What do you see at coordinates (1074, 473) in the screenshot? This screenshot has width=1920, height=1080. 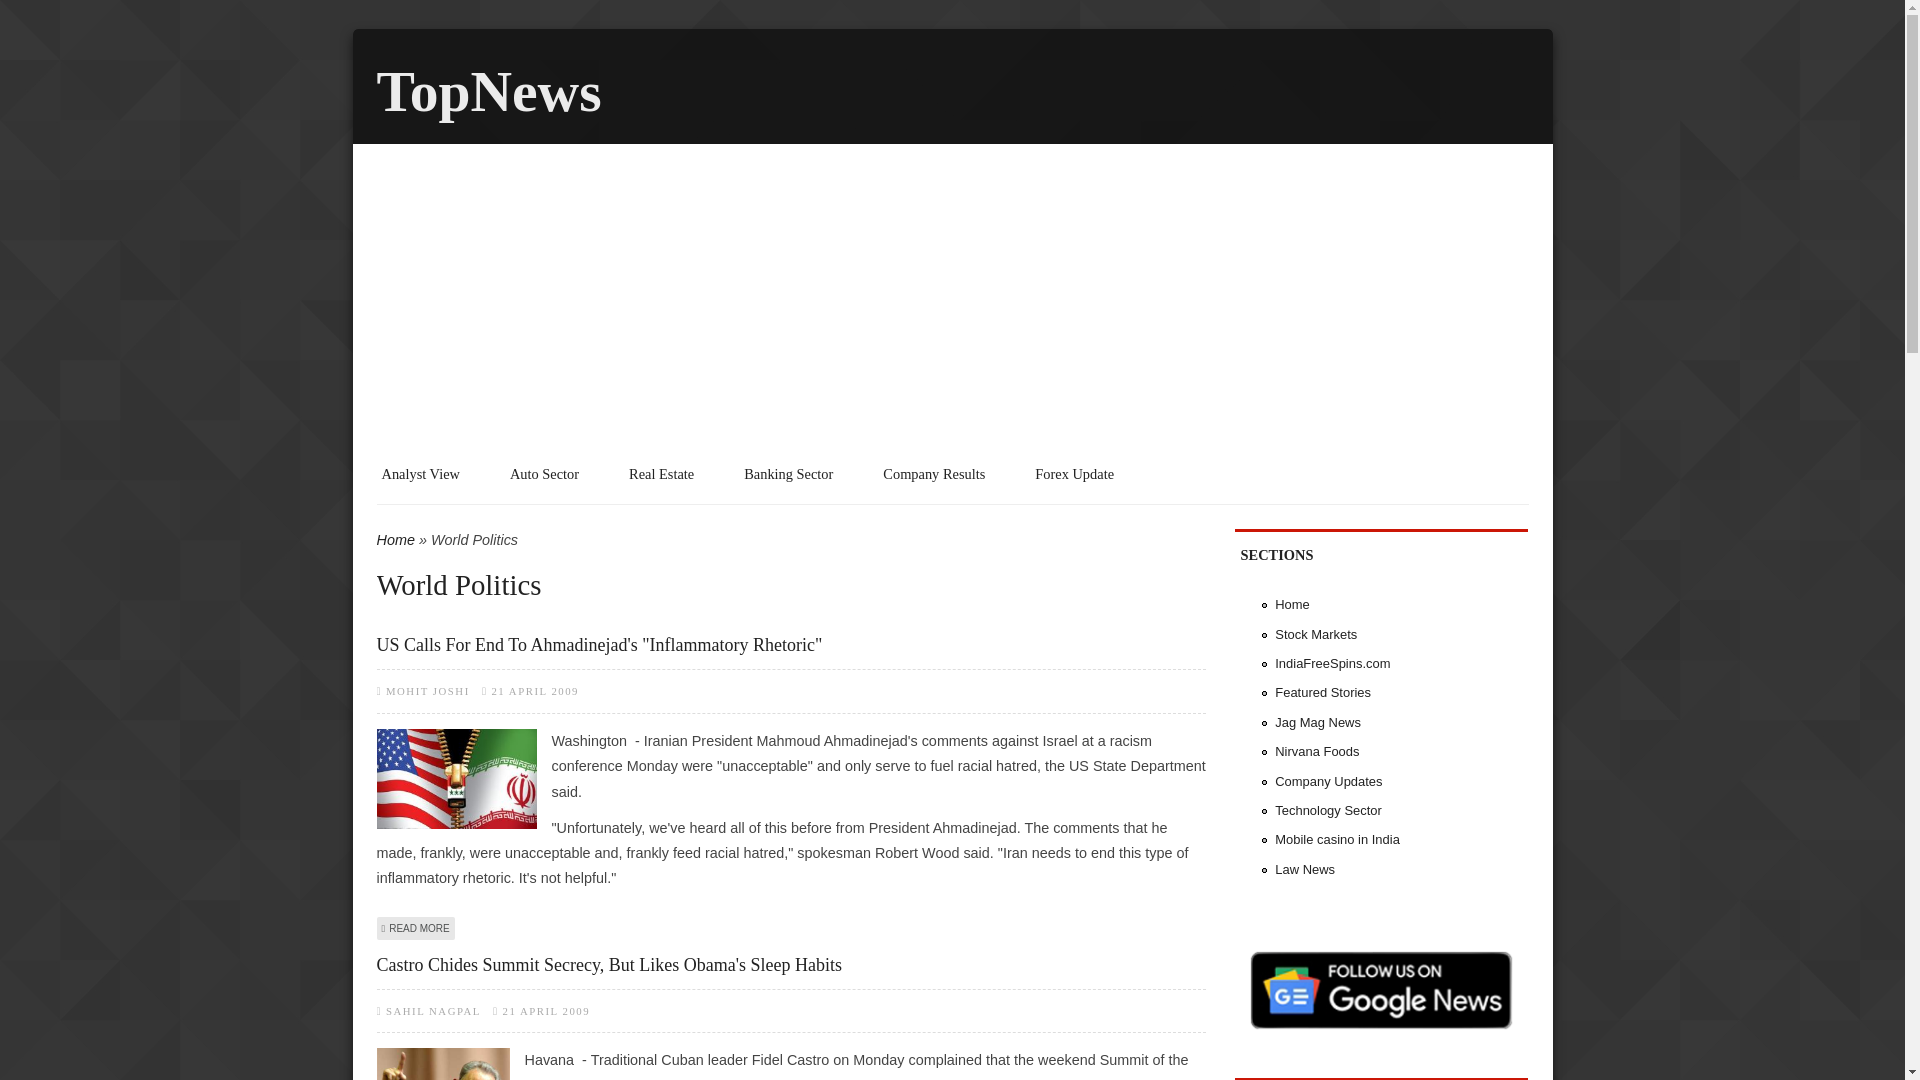 I see `Forex Update` at bounding box center [1074, 473].